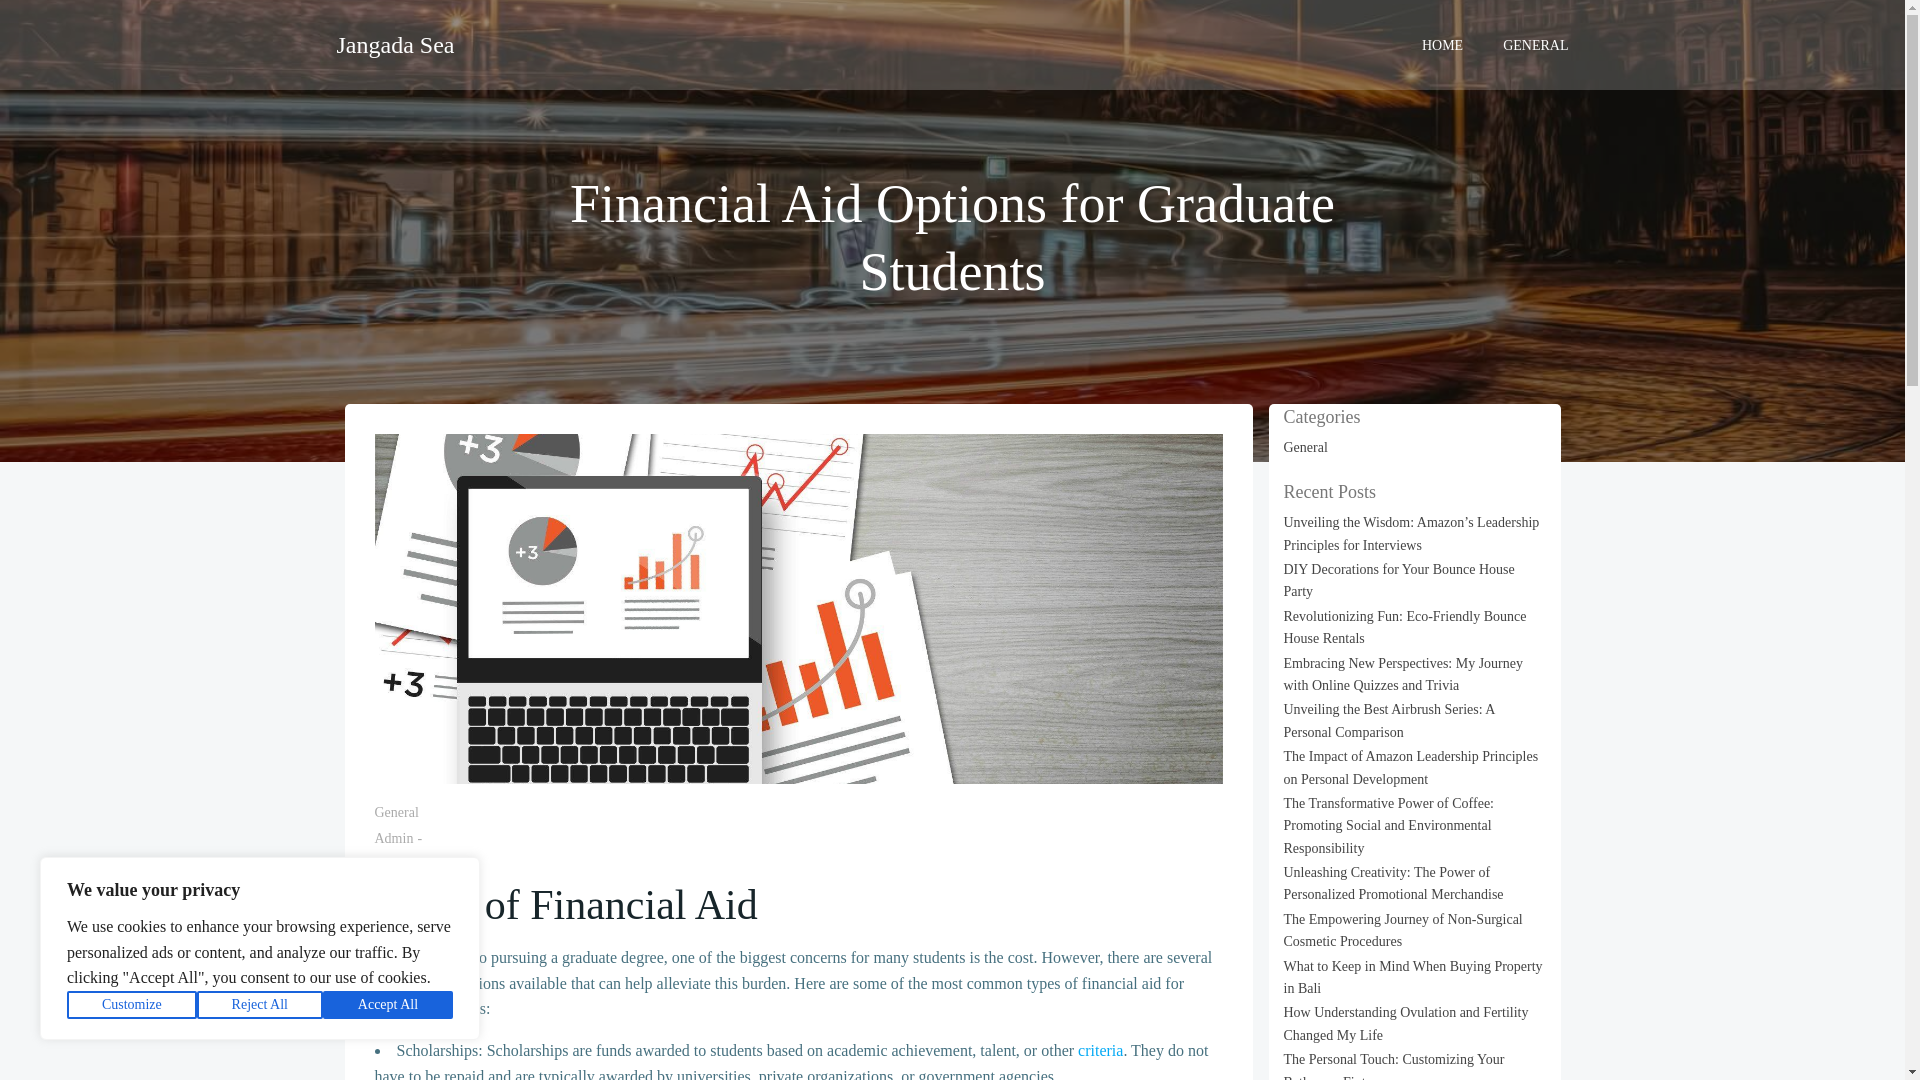  I want to click on General, so click(1306, 446).